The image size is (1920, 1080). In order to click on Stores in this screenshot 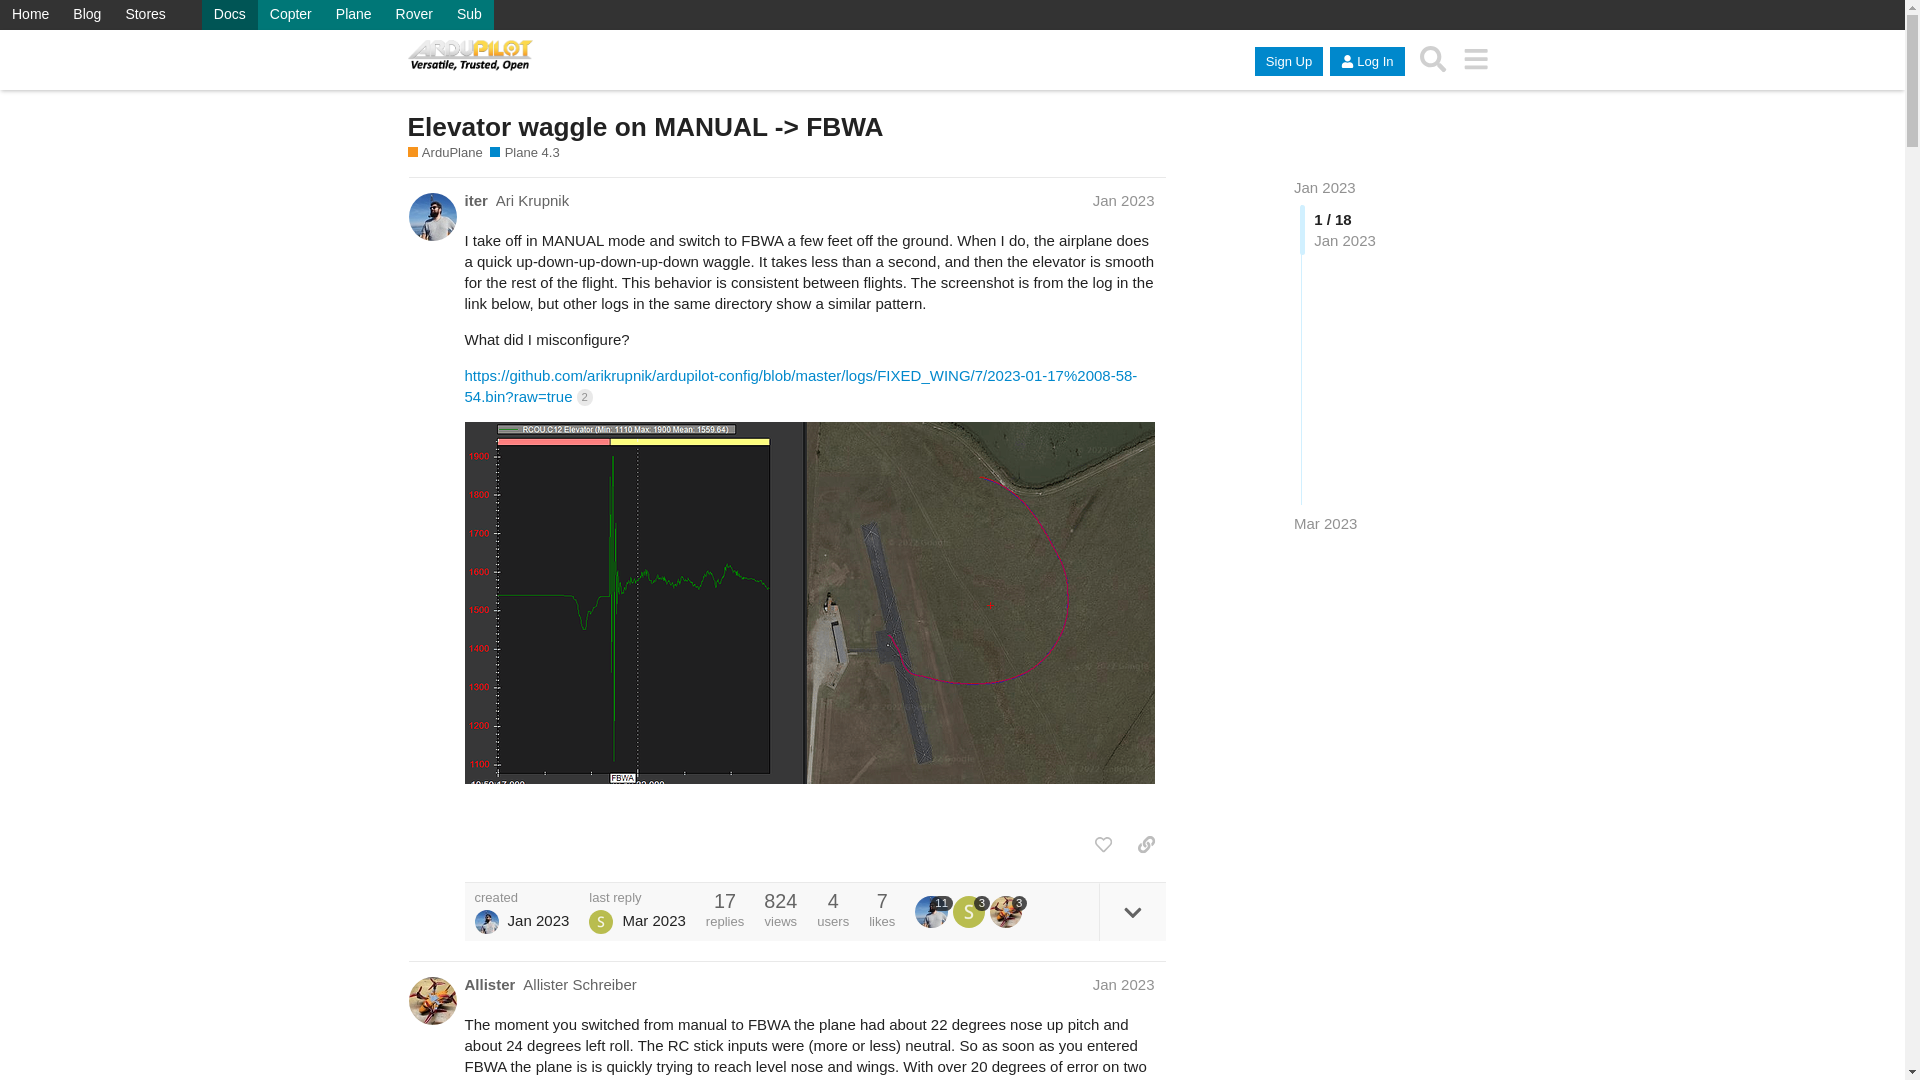, I will do `click(144, 15)`.